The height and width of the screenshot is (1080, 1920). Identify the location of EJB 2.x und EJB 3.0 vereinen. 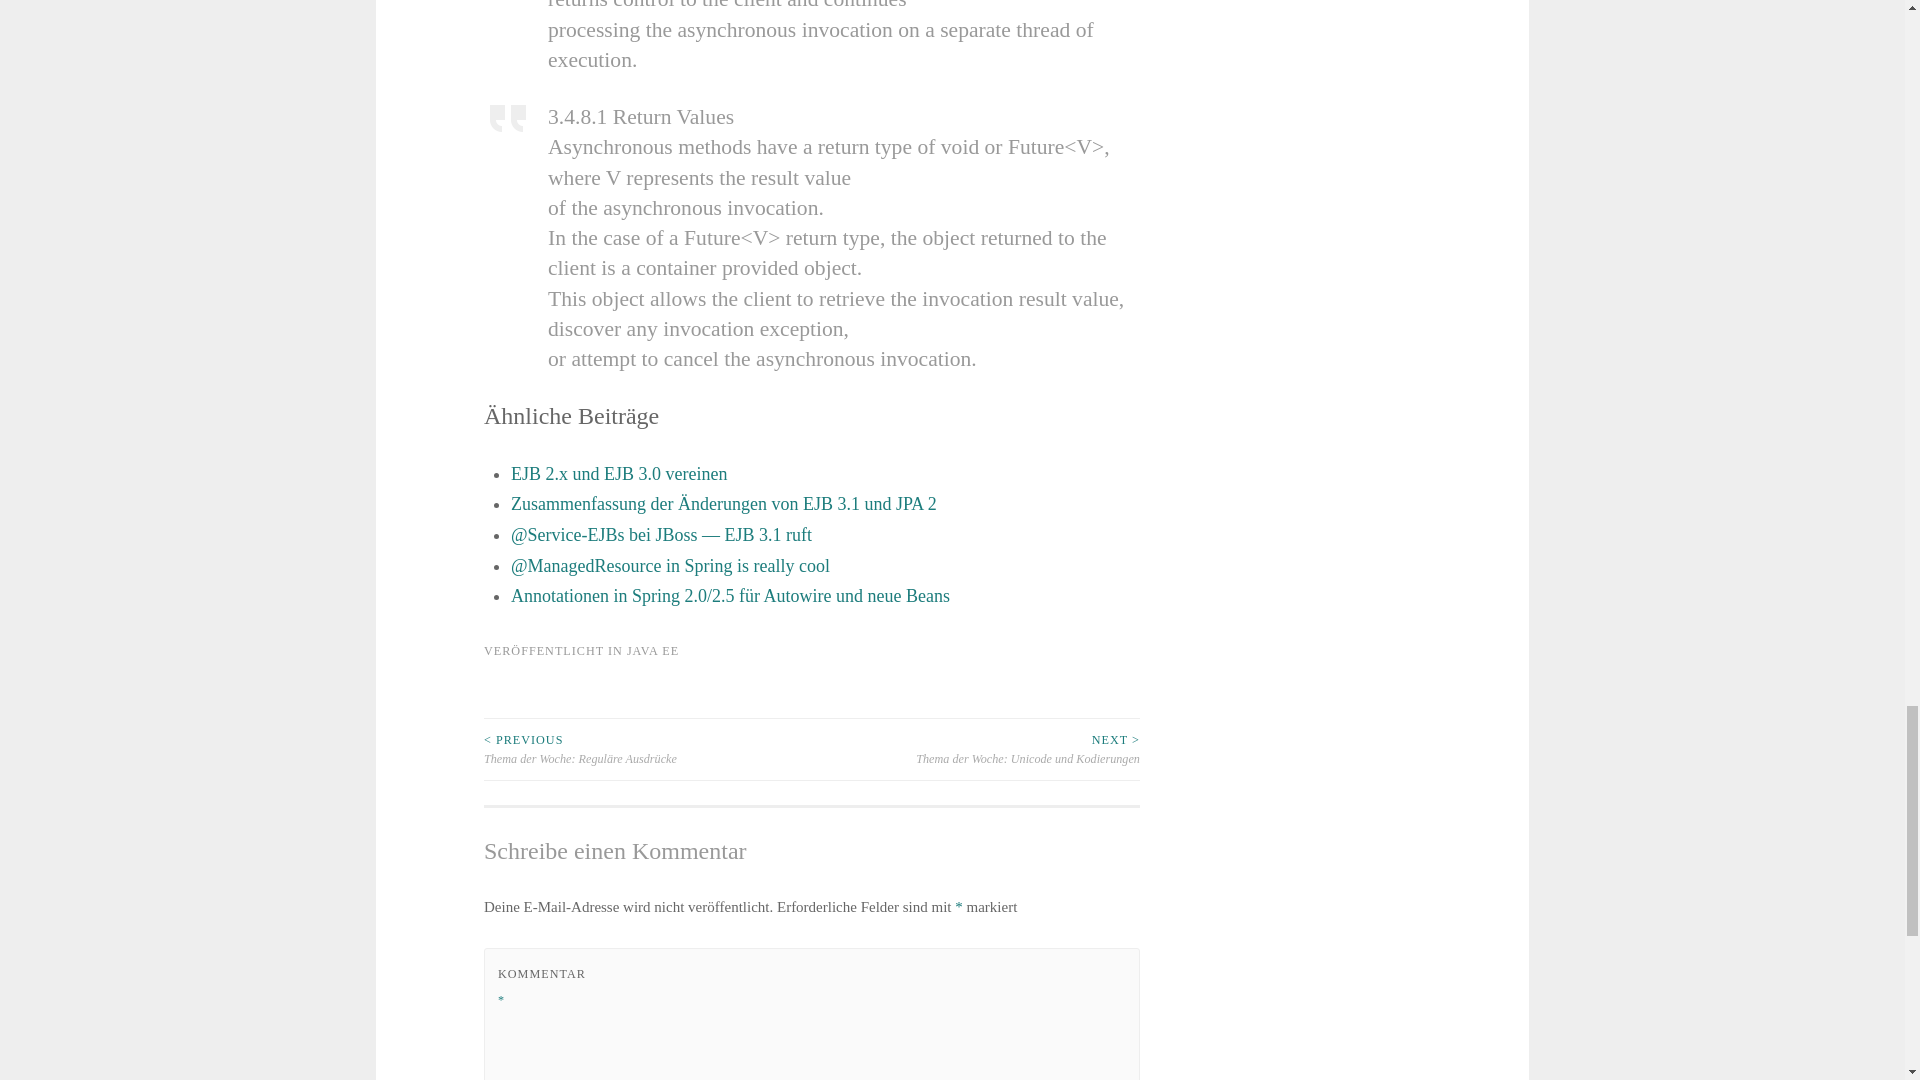
(618, 474).